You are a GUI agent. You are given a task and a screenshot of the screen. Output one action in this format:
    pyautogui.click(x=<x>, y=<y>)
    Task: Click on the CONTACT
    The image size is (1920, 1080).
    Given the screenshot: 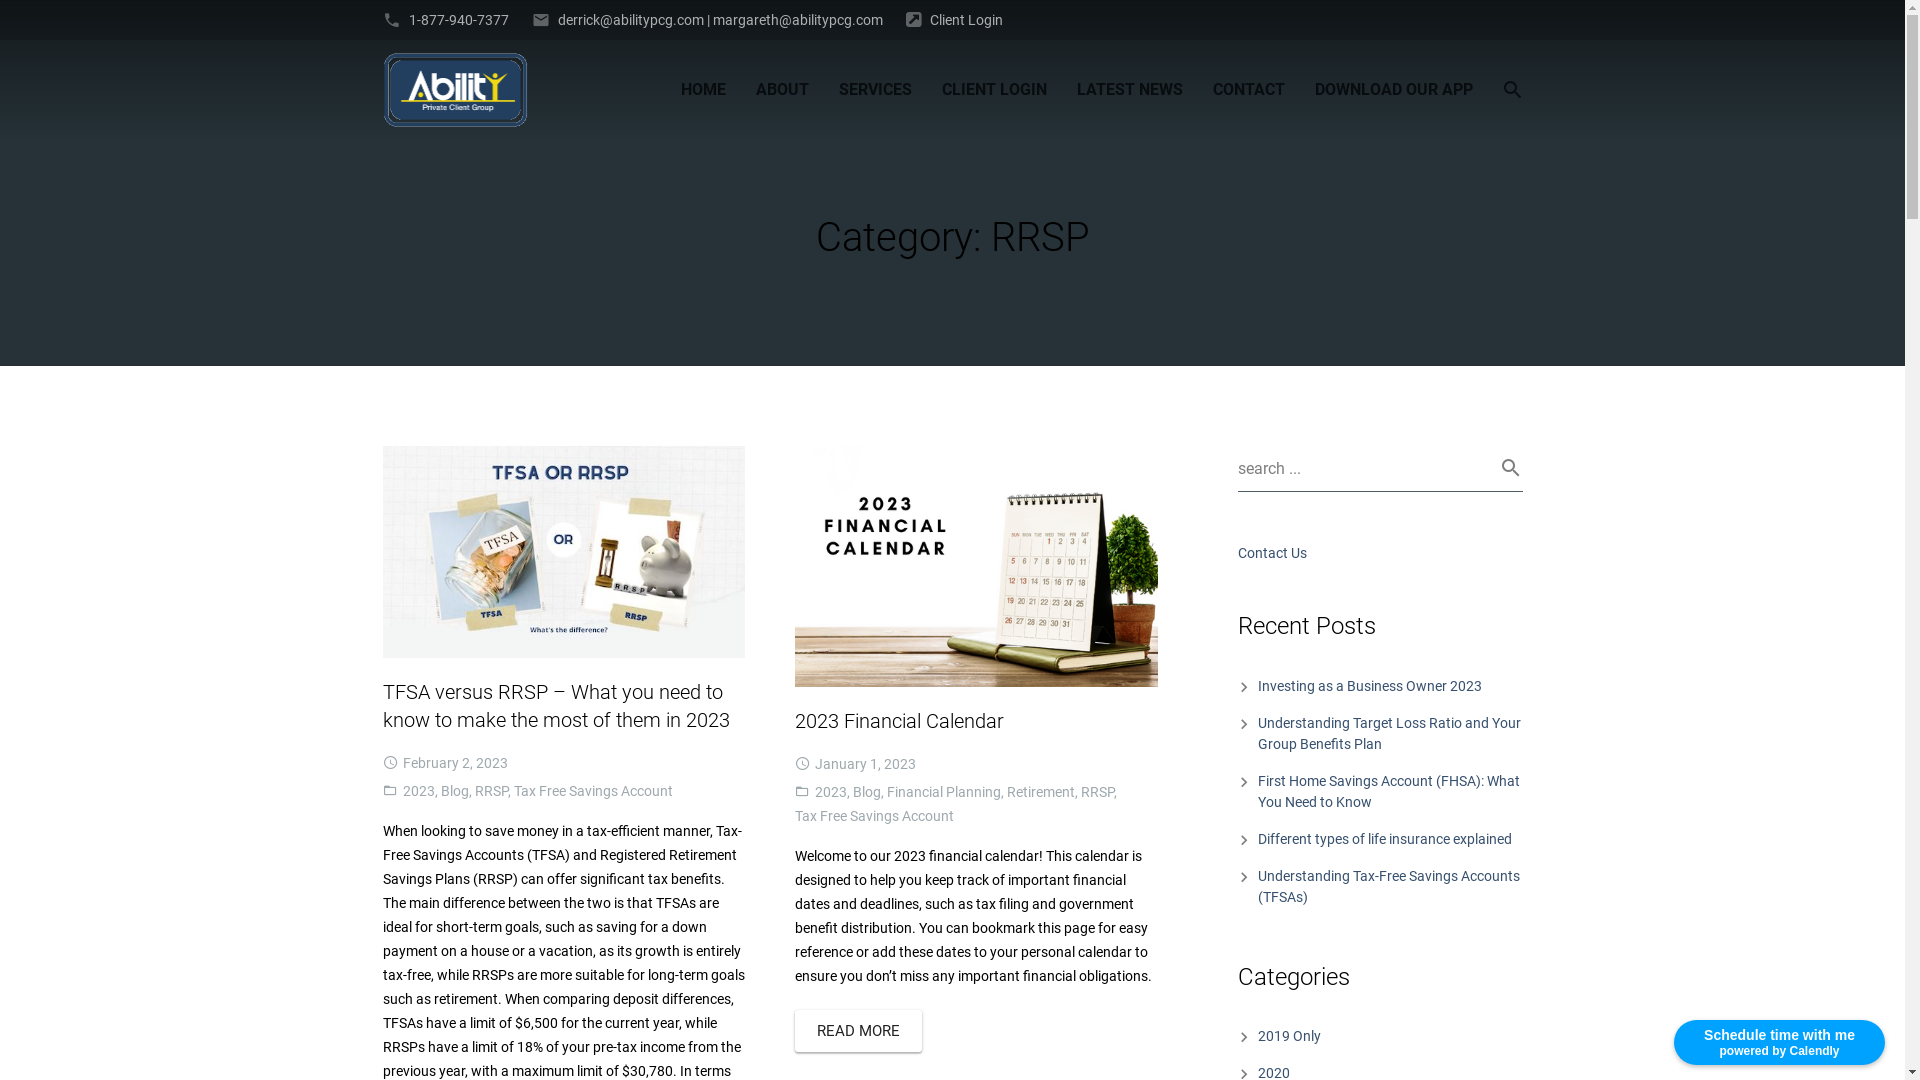 What is the action you would take?
    pyautogui.click(x=1249, y=90)
    